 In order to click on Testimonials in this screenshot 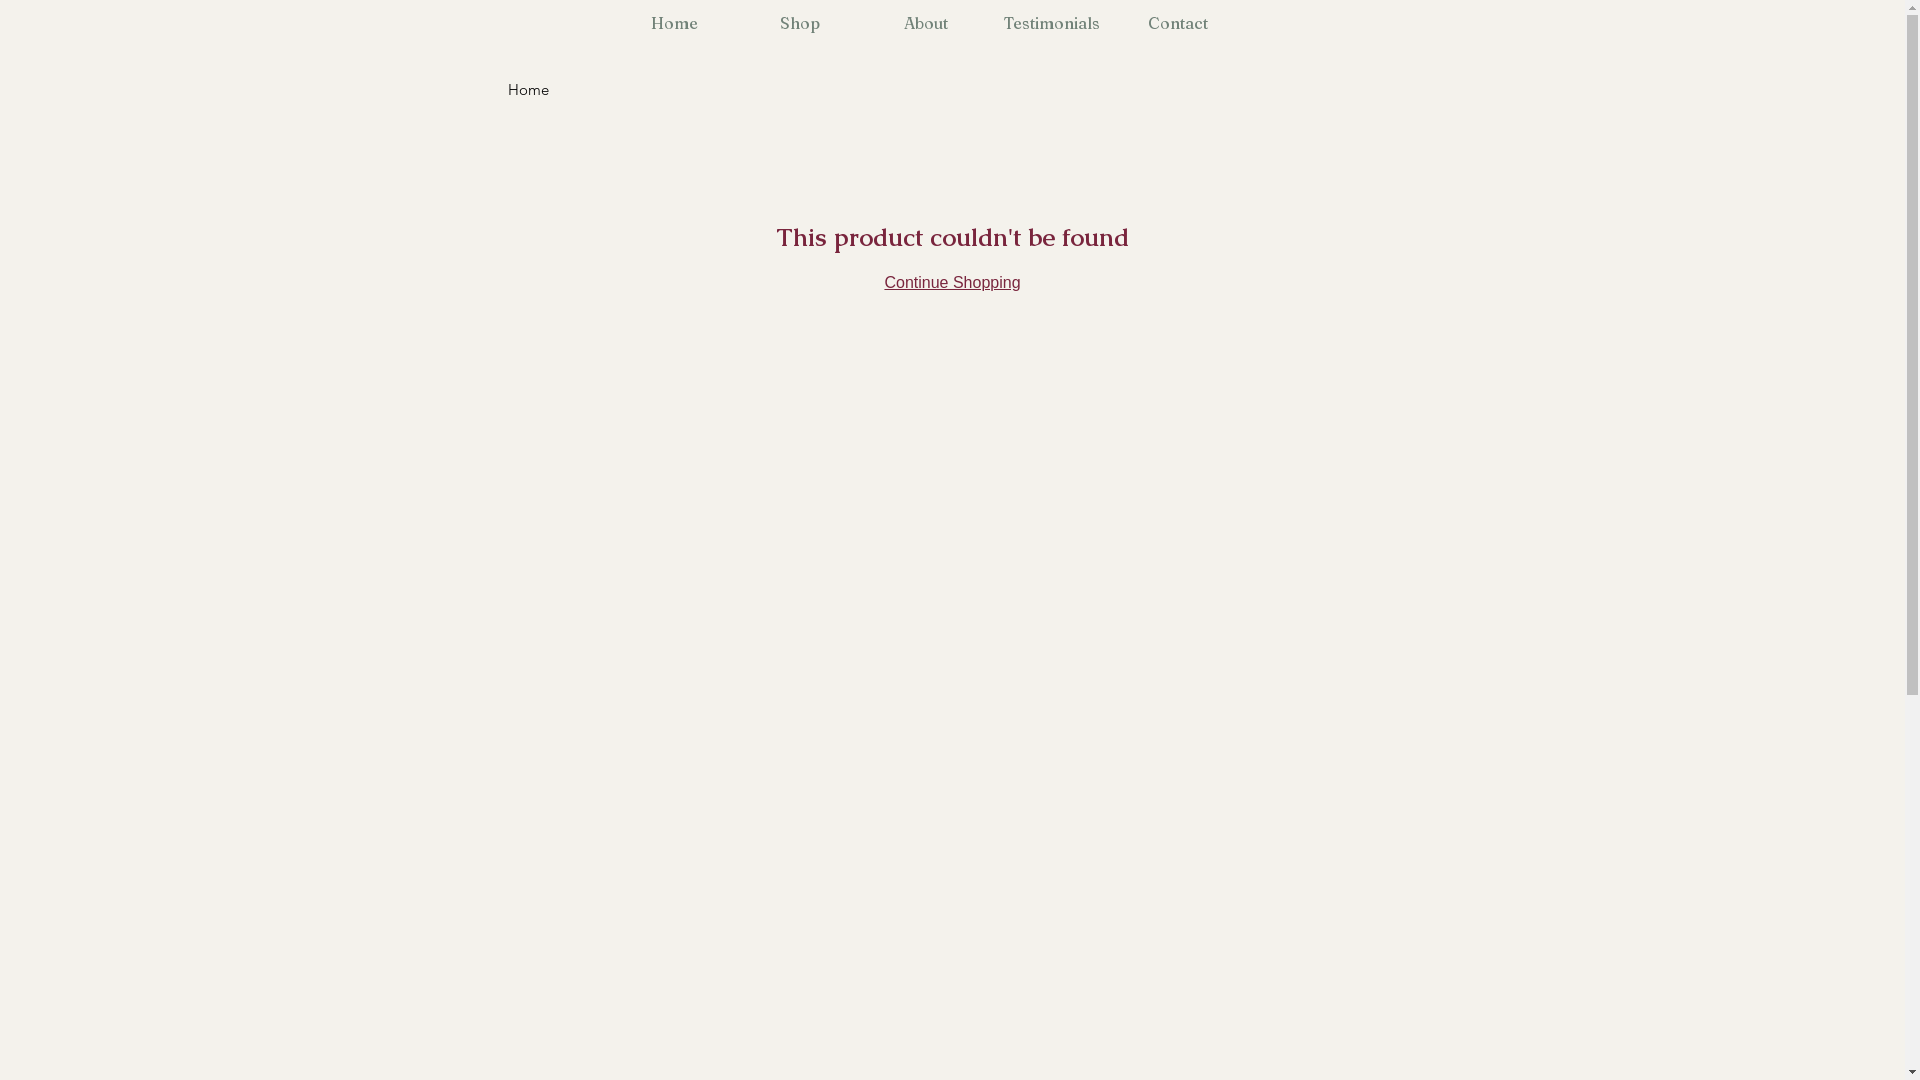, I will do `click(1052, 24)`.